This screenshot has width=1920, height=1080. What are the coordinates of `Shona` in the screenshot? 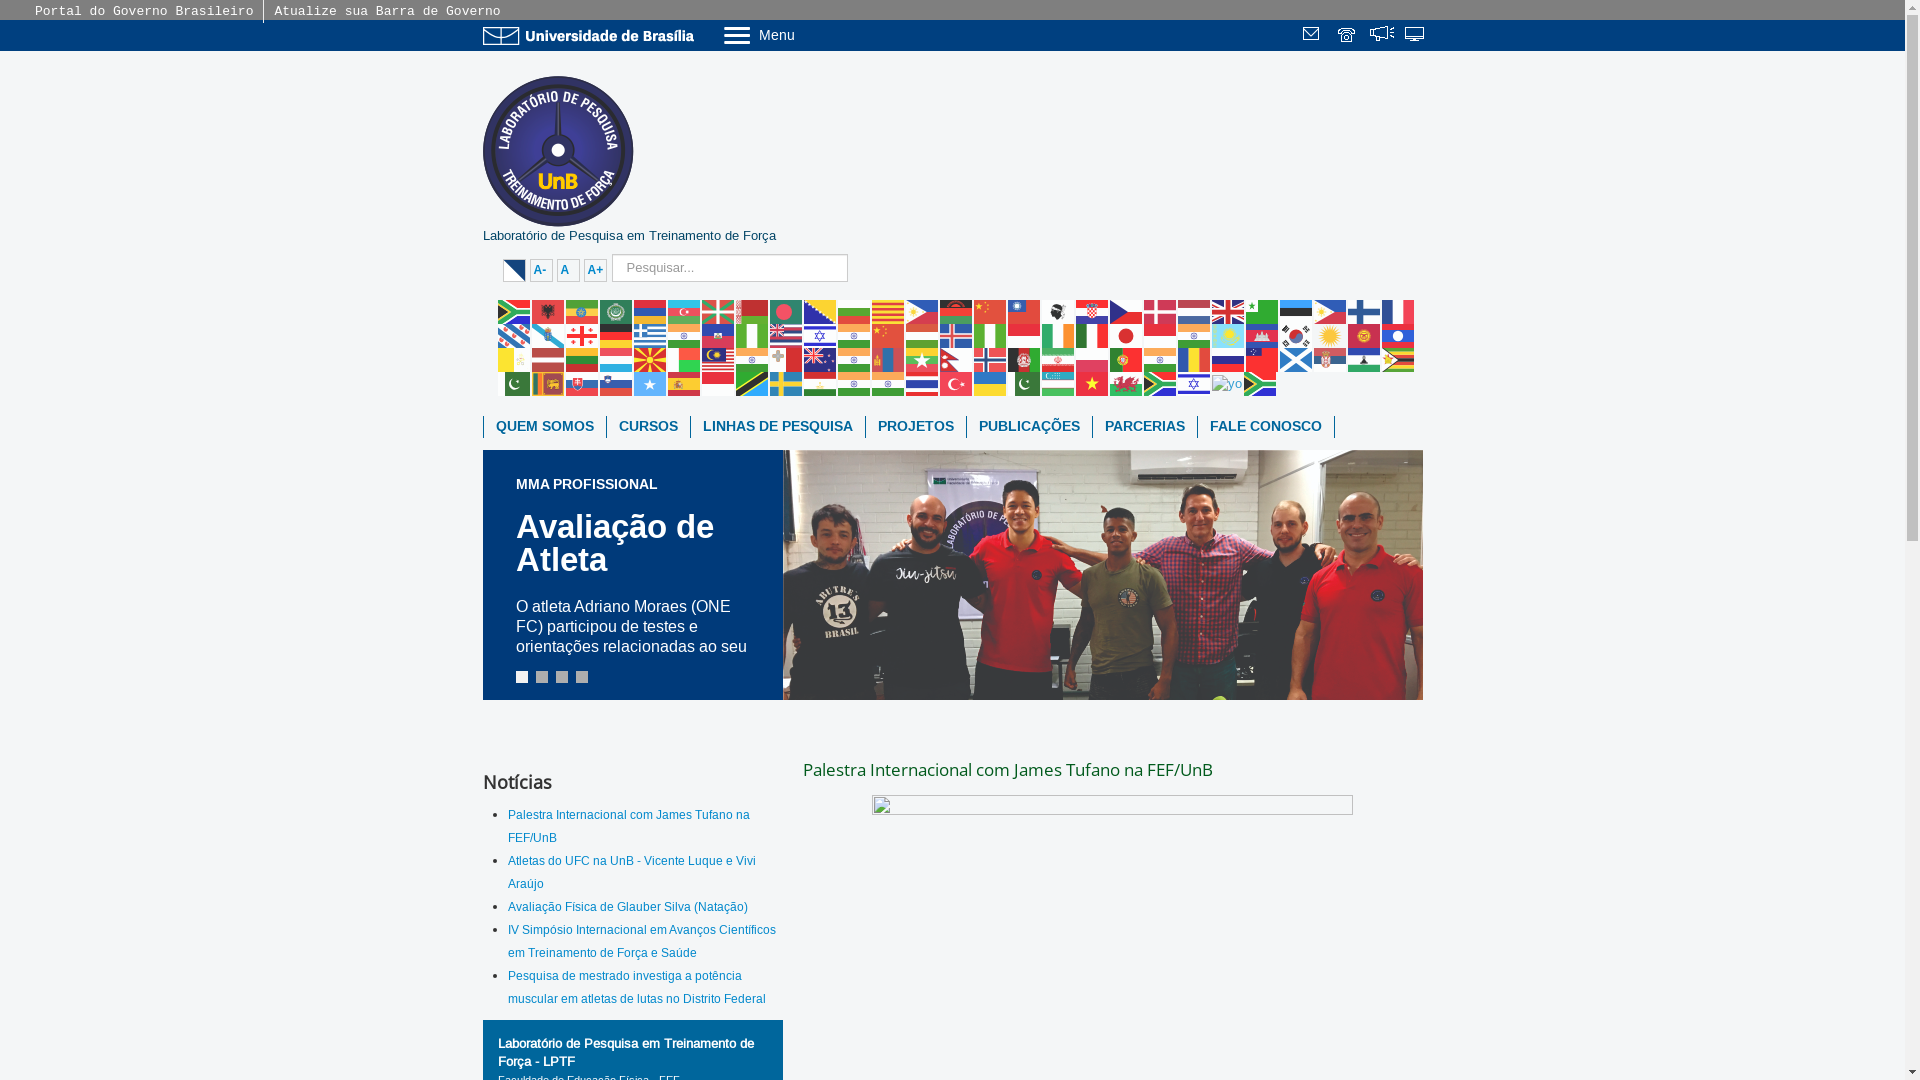 It's located at (1399, 359).